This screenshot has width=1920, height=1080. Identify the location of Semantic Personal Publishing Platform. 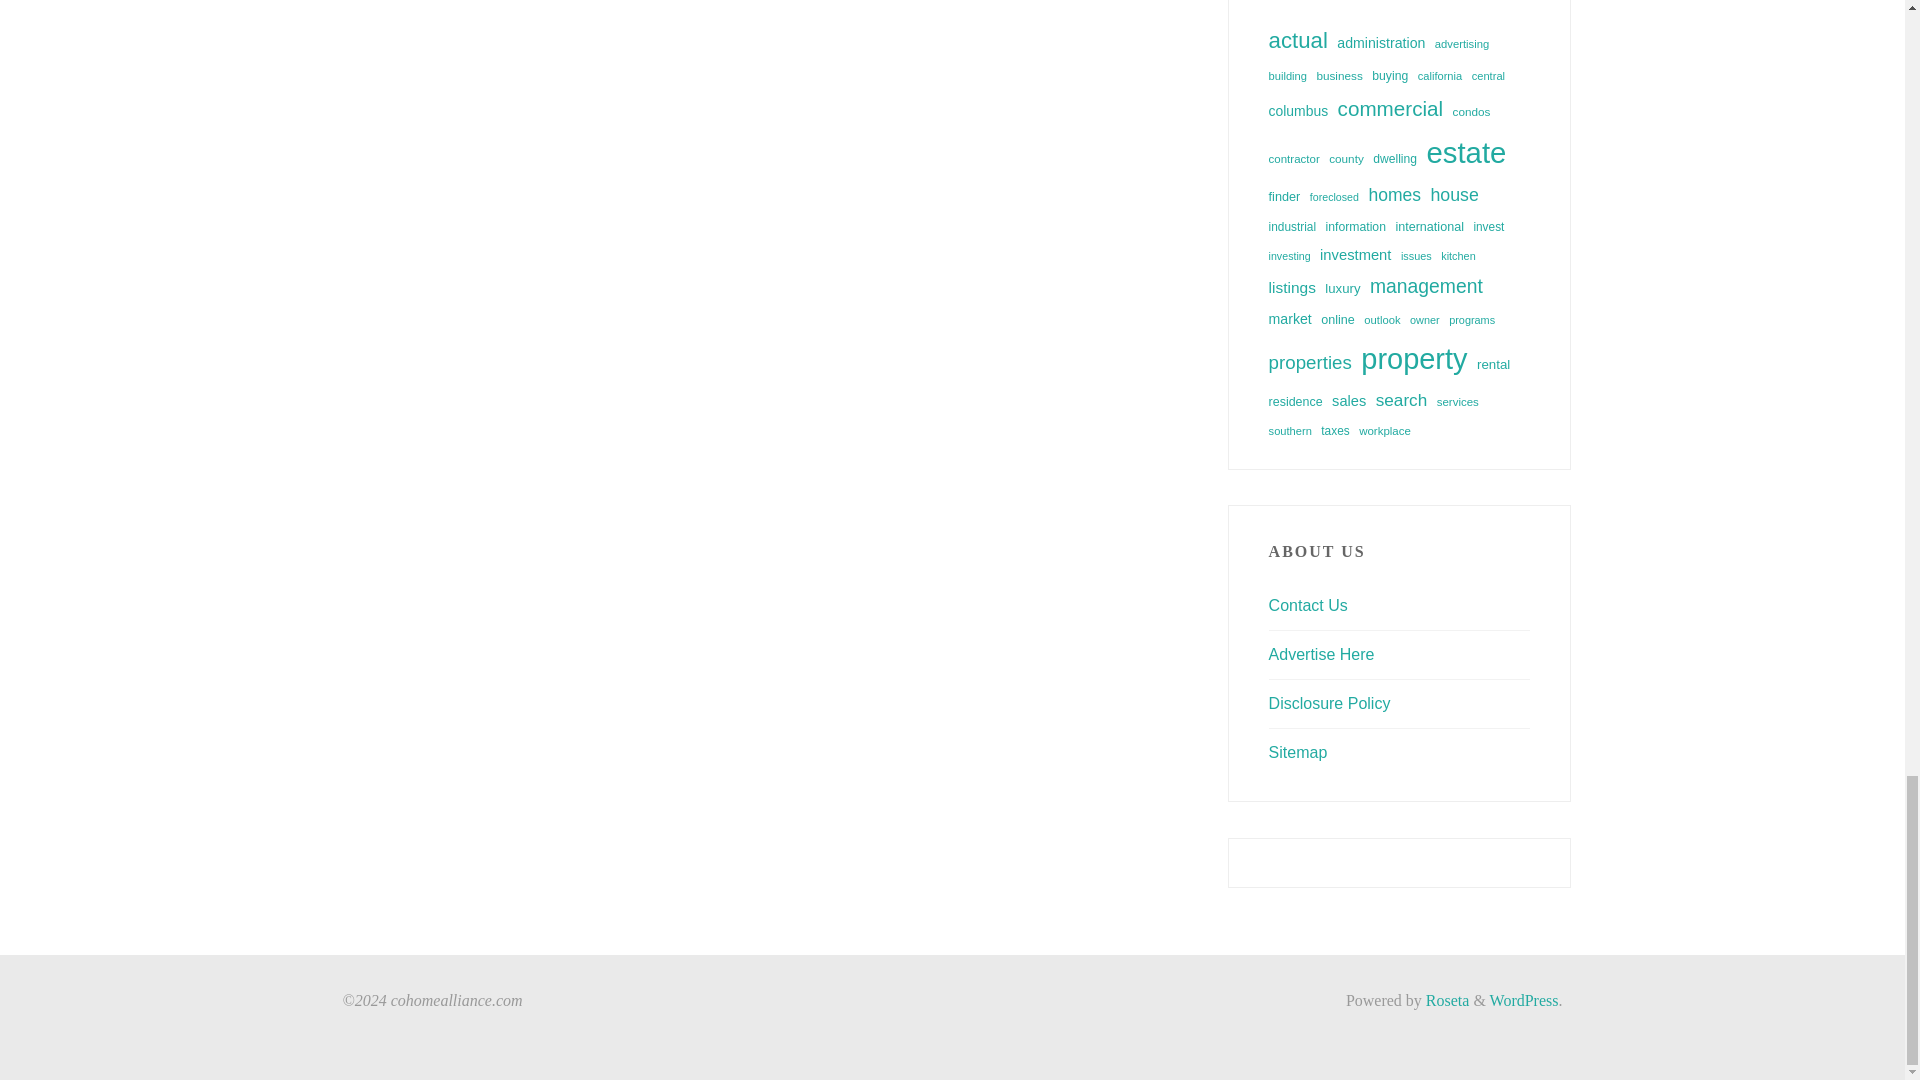
(1524, 1000).